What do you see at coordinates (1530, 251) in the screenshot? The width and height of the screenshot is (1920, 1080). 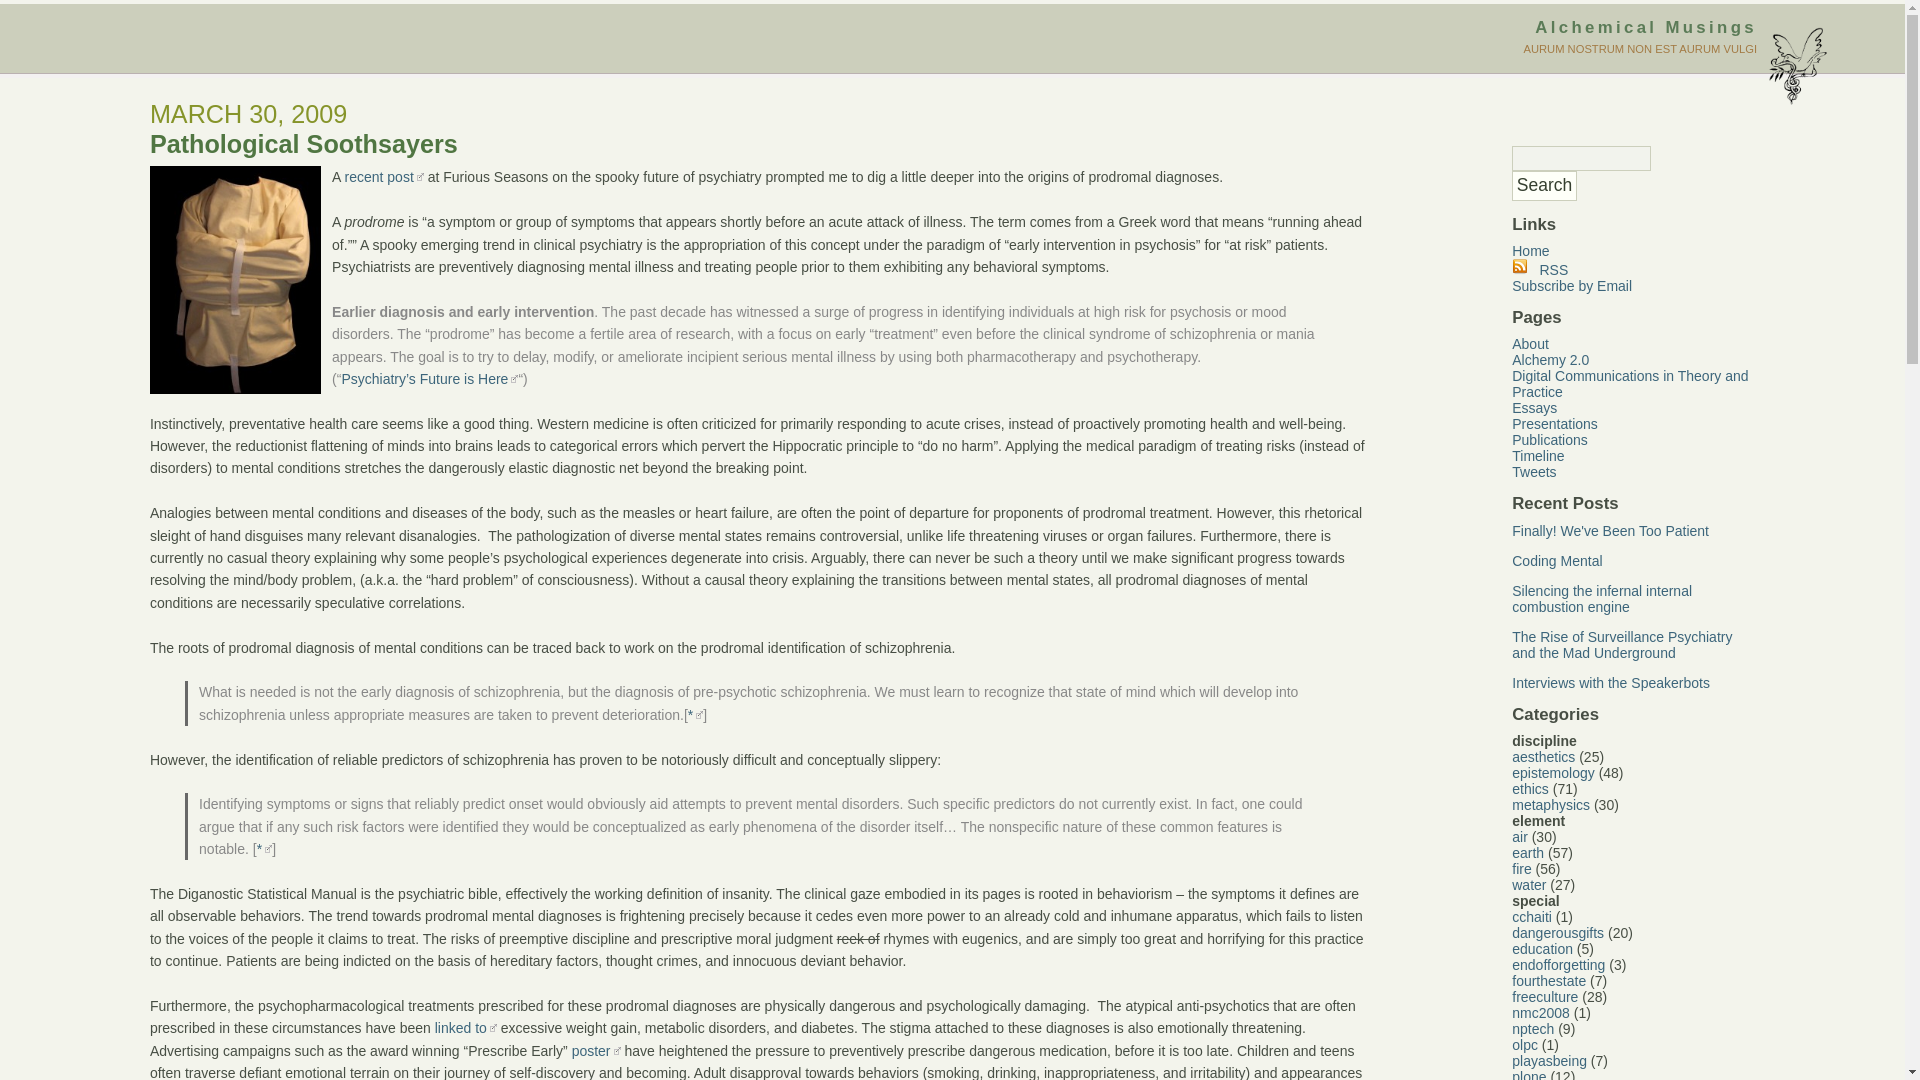 I see `Home` at bounding box center [1530, 251].